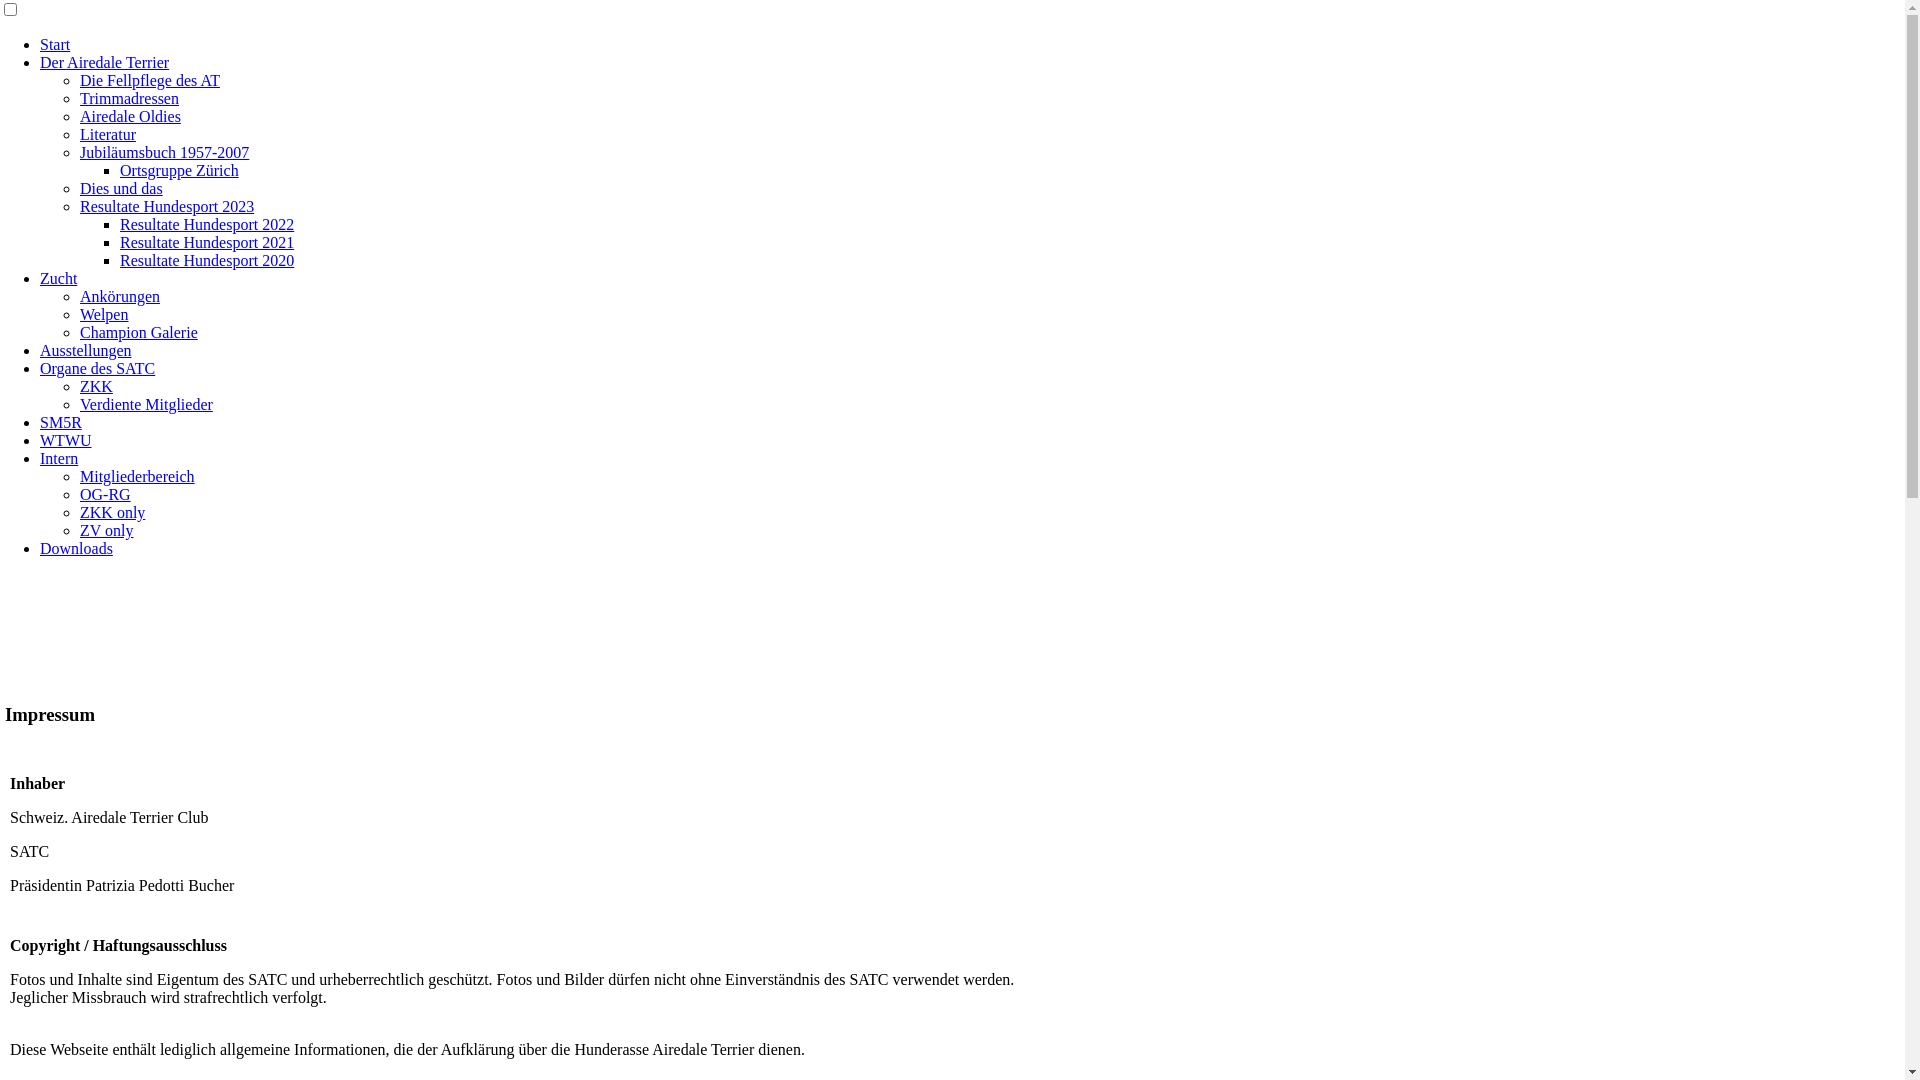  What do you see at coordinates (98, 368) in the screenshot?
I see `Organe des SATC` at bounding box center [98, 368].